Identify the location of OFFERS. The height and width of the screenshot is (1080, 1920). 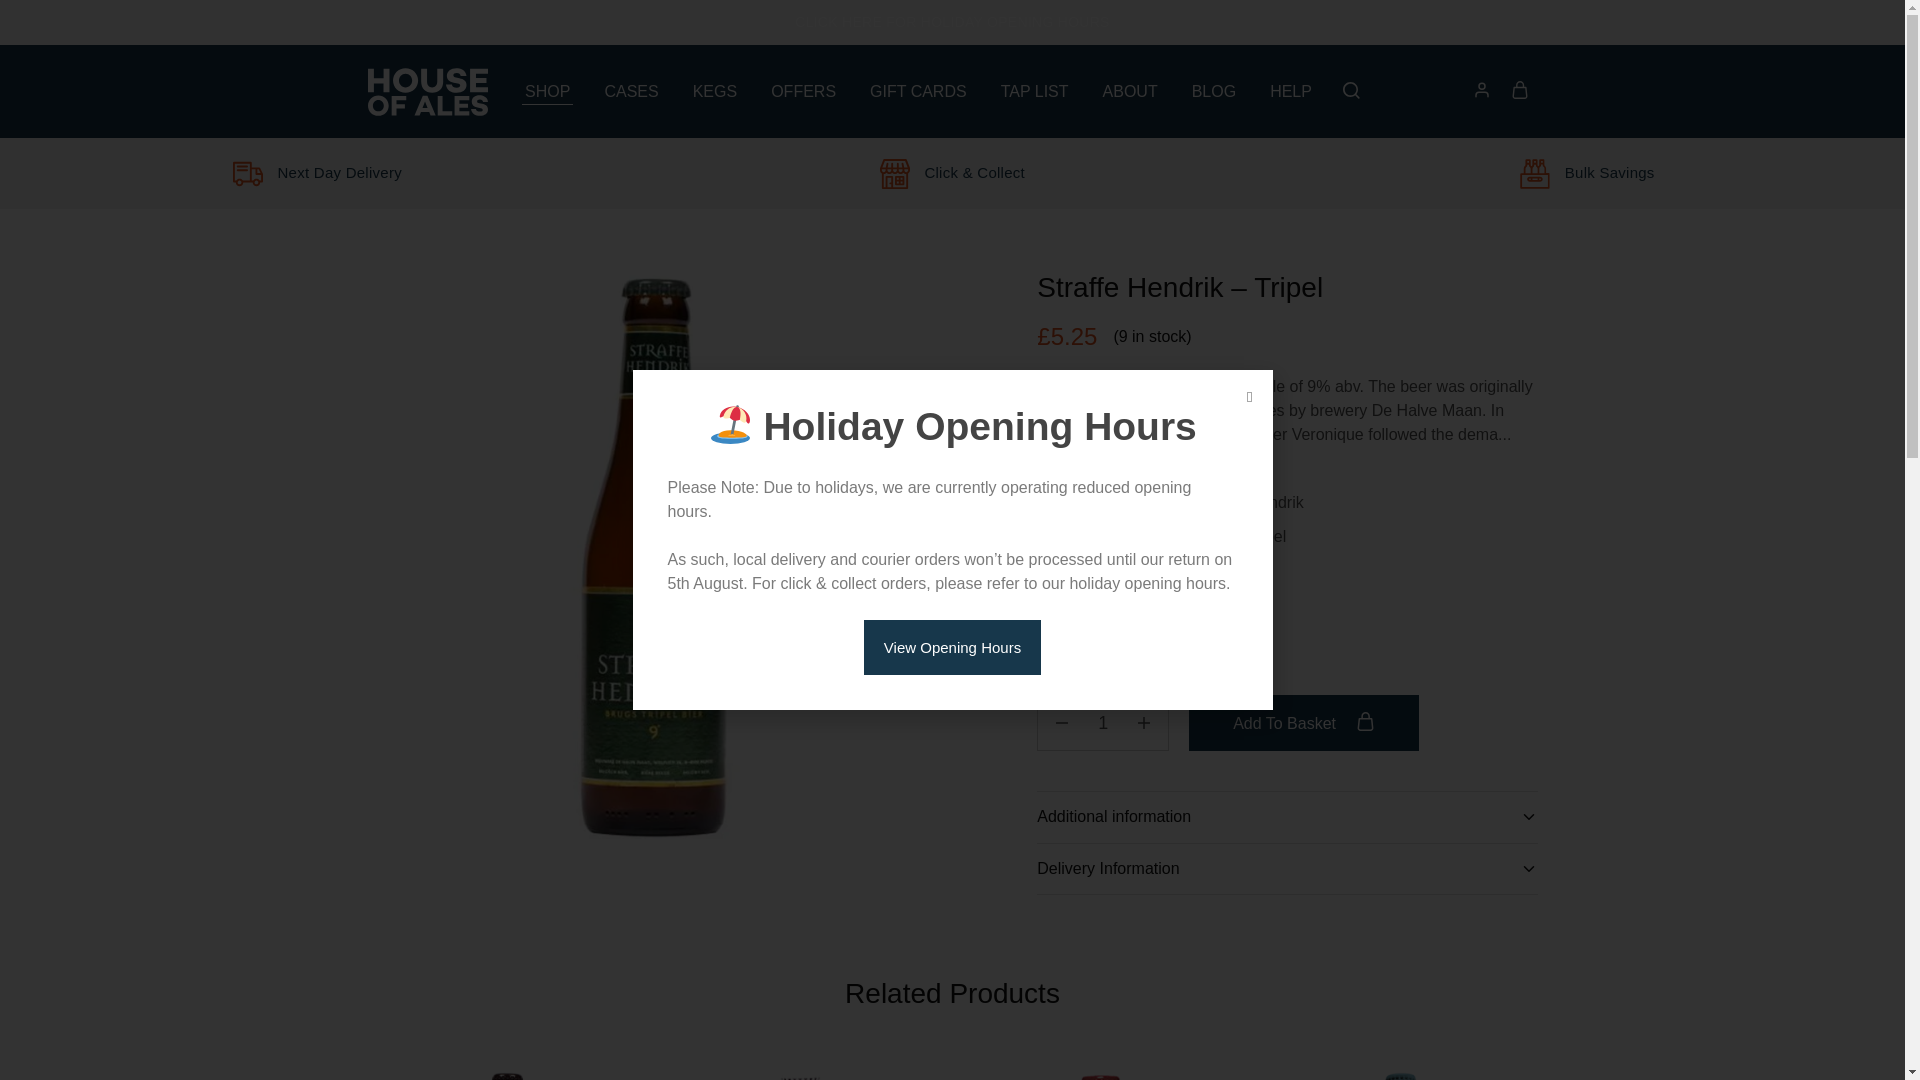
(804, 90).